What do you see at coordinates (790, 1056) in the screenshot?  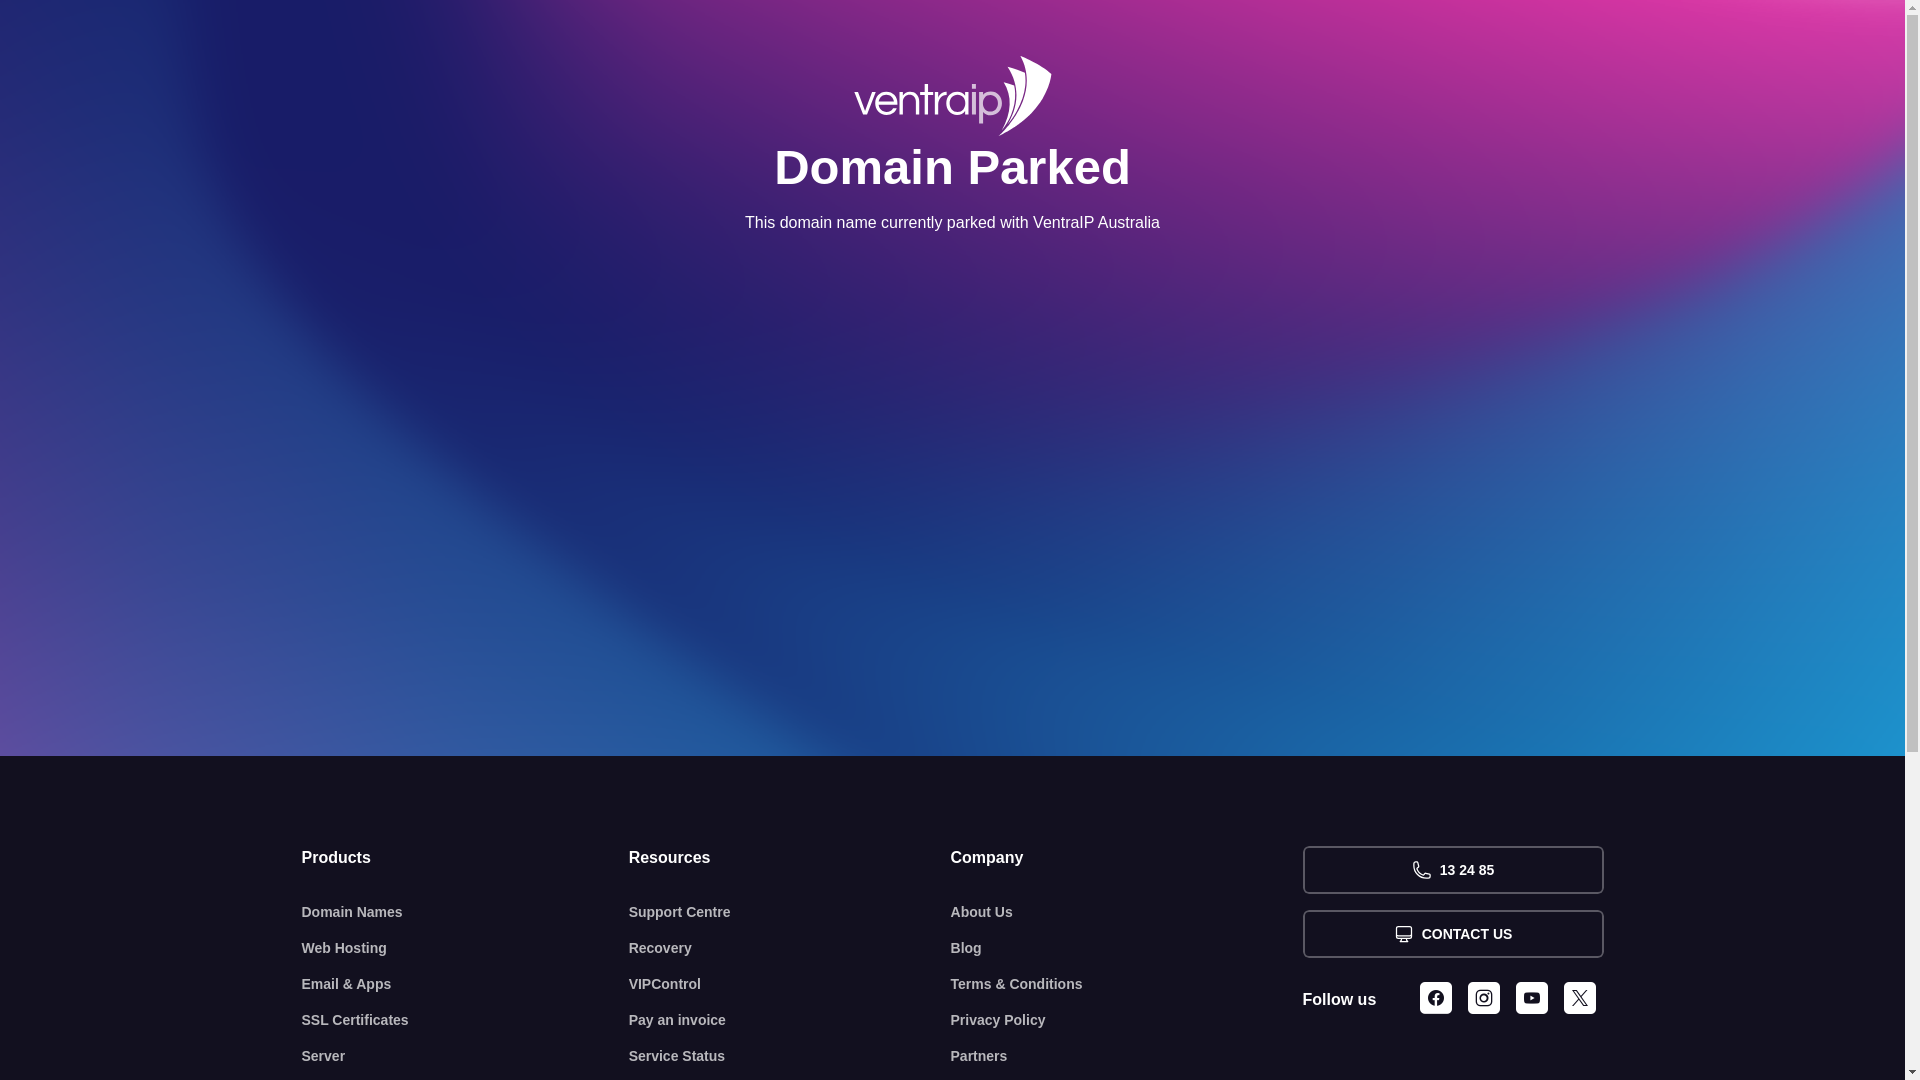 I see `Service Status` at bounding box center [790, 1056].